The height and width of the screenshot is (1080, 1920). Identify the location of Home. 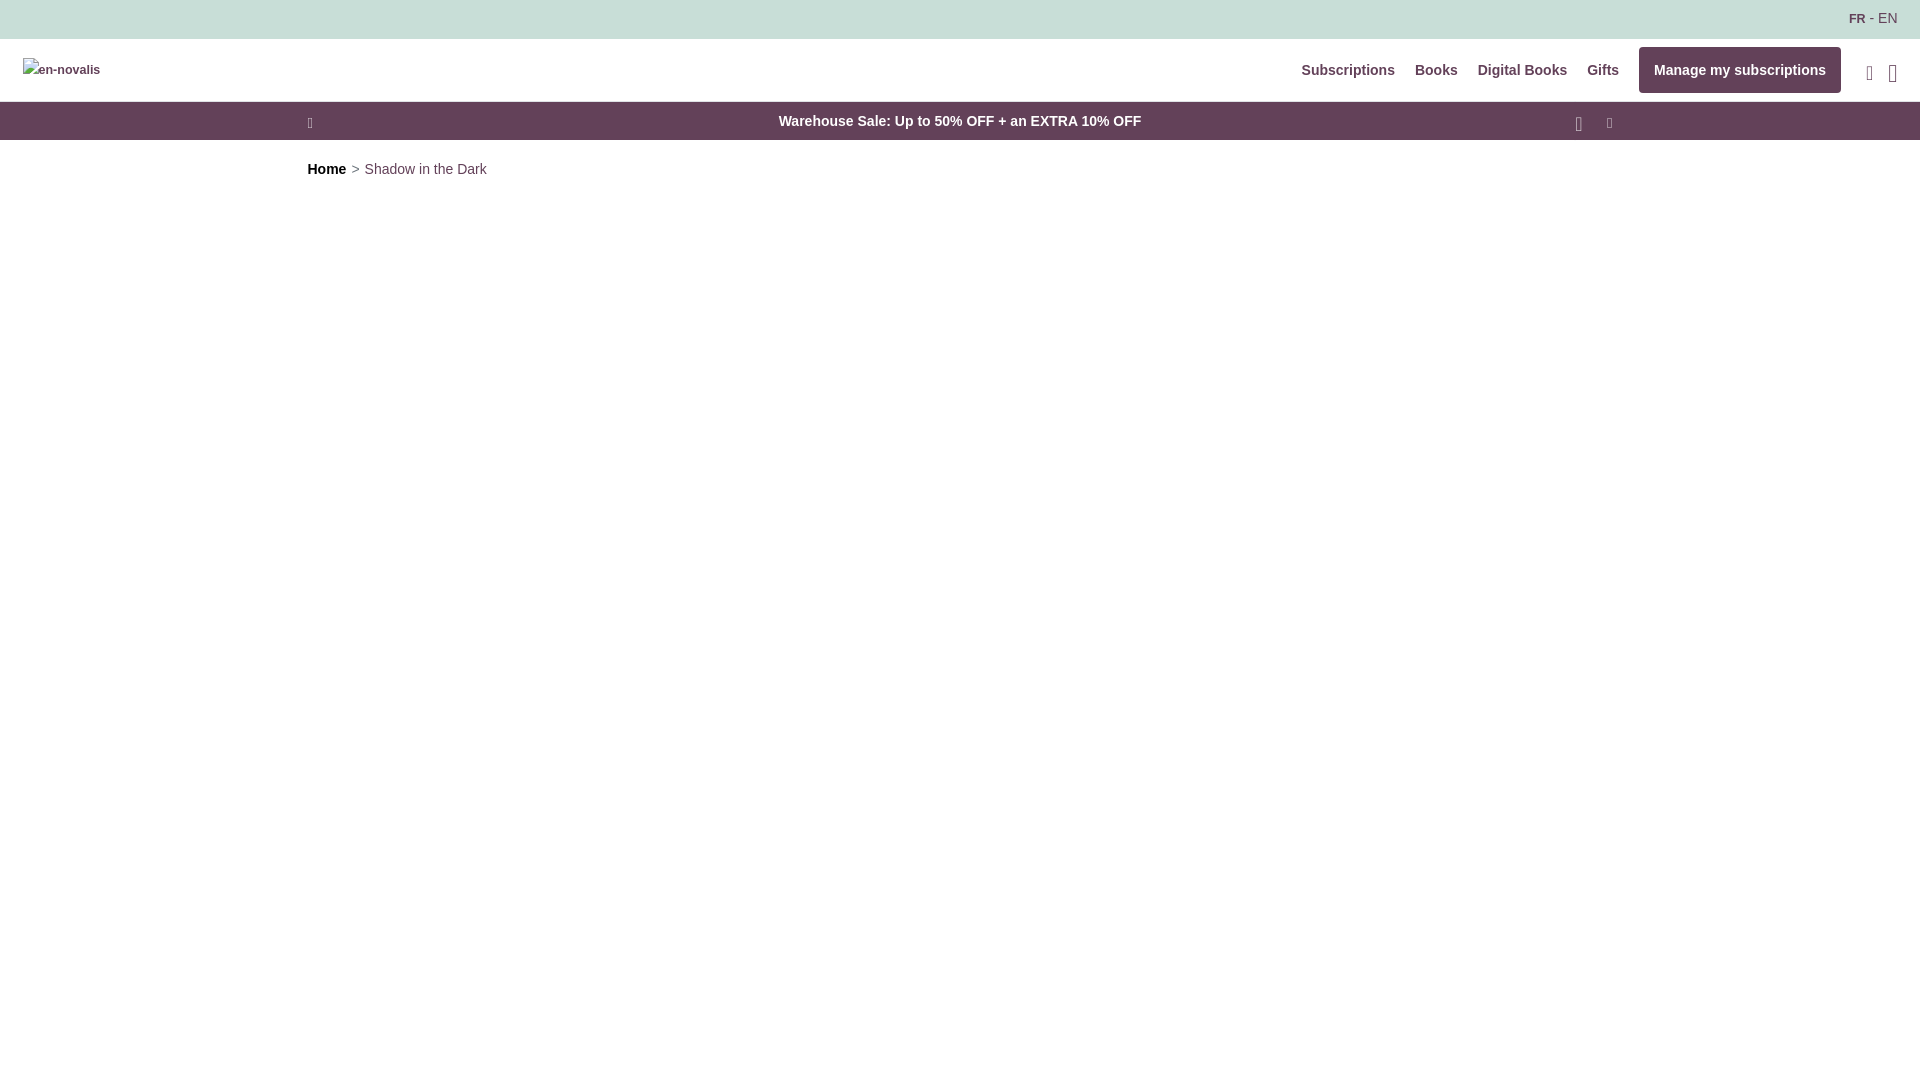
(327, 168).